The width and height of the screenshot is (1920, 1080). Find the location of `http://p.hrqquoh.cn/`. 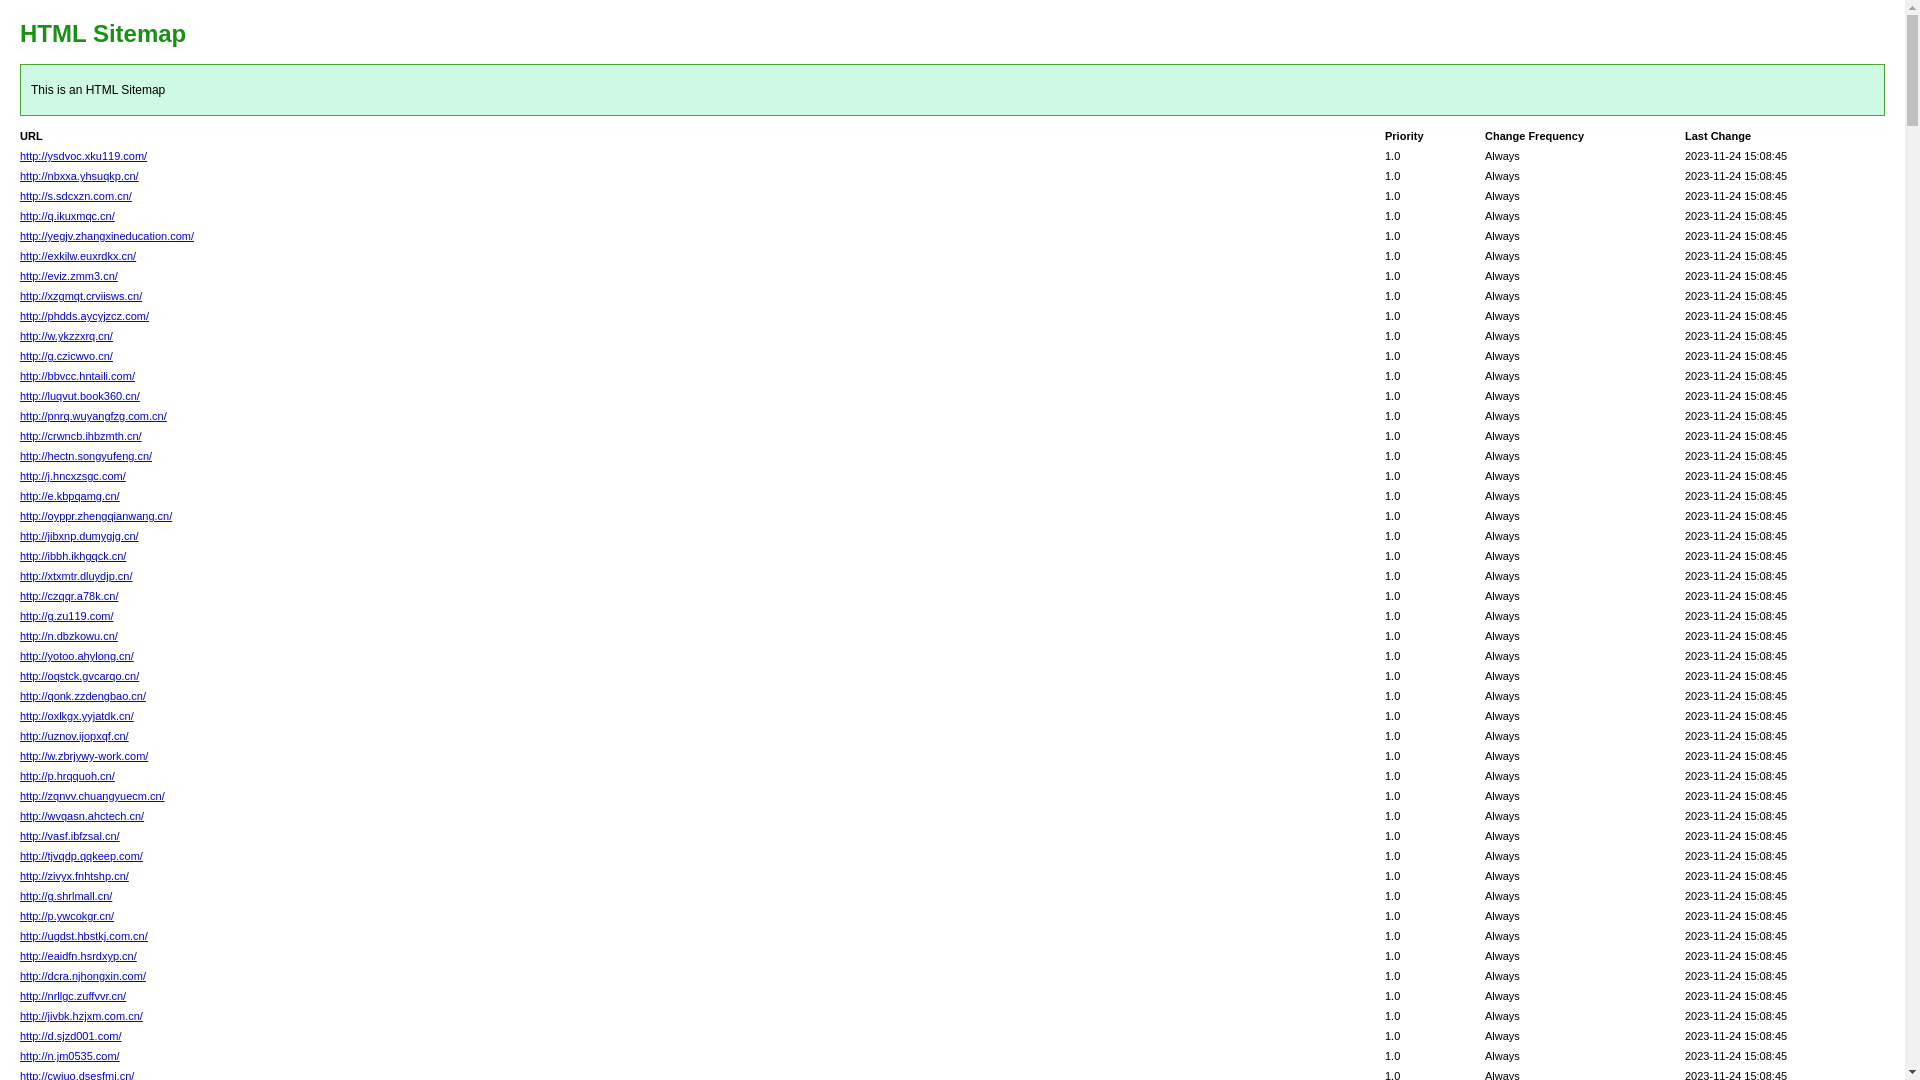

http://p.hrqquoh.cn/ is located at coordinates (68, 776).